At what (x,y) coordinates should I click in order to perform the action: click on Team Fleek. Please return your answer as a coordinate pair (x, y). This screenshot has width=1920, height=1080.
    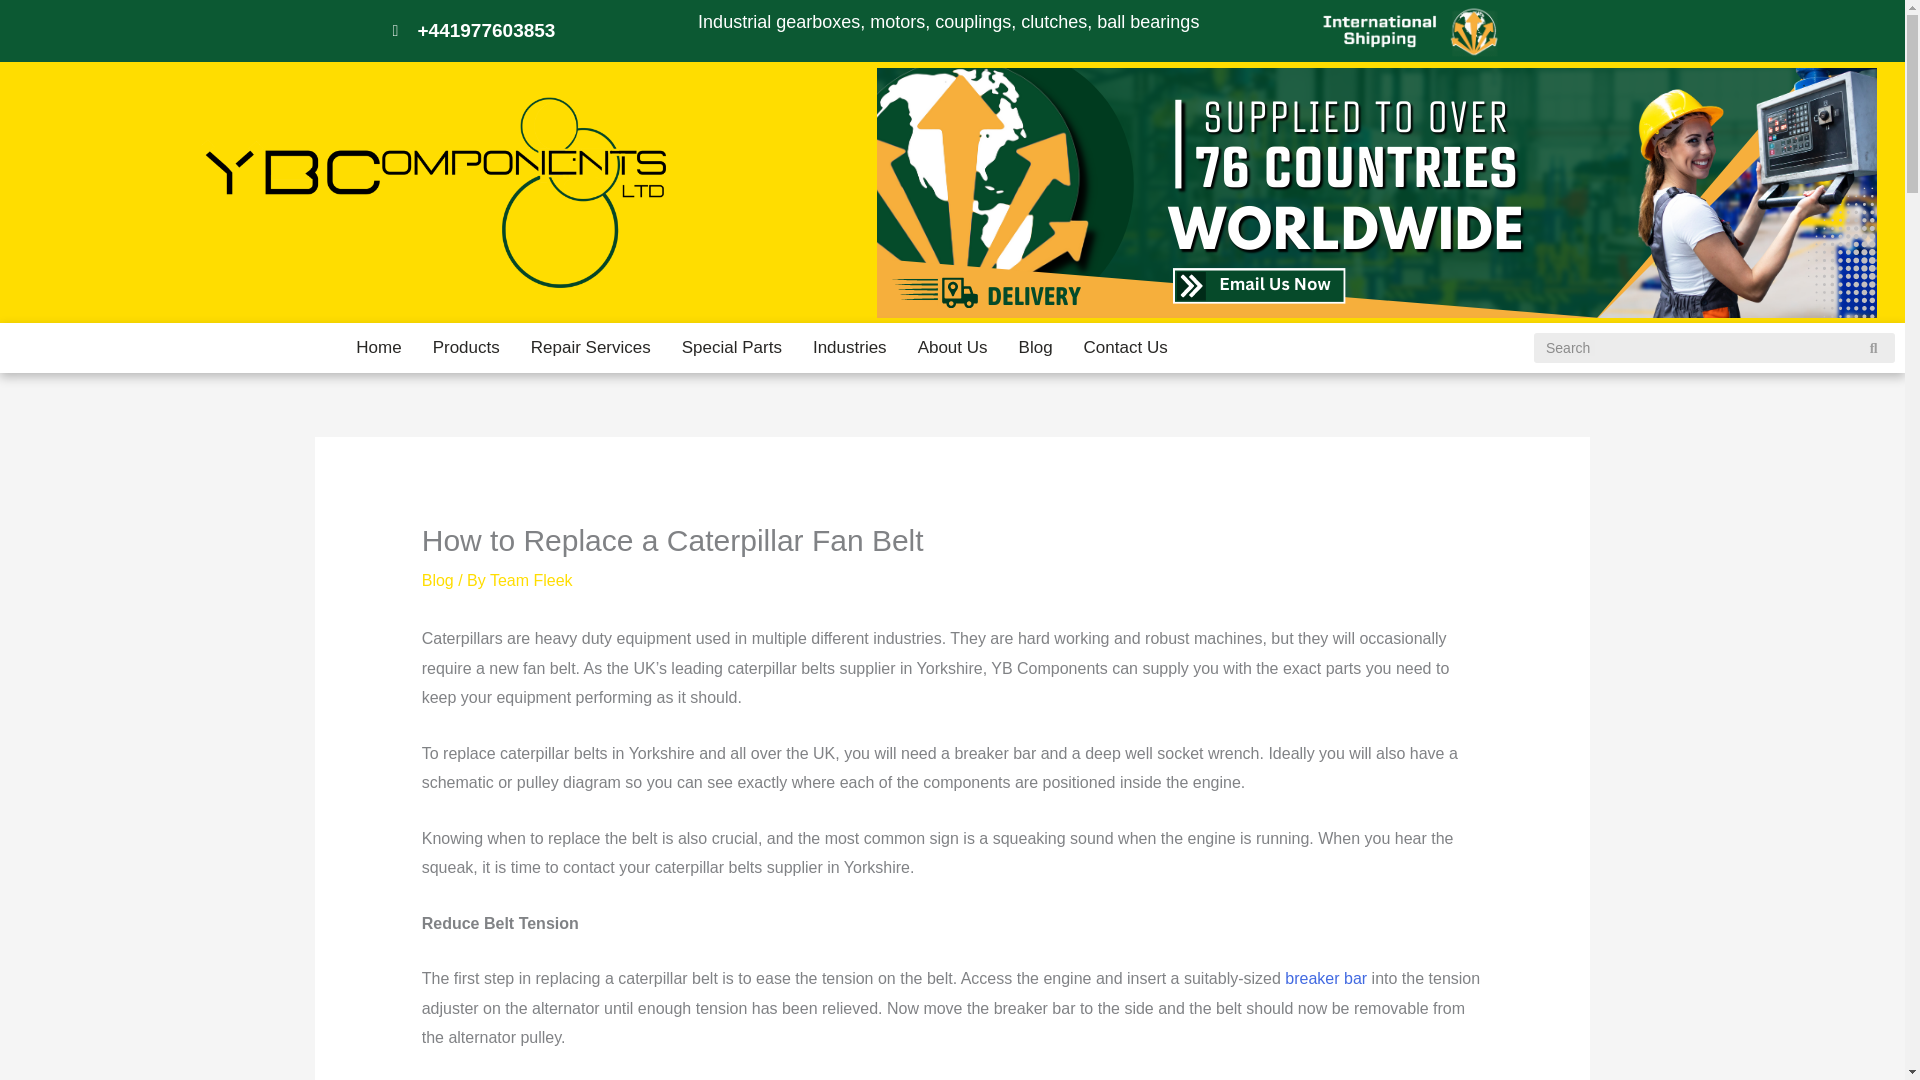
    Looking at the image, I should click on (530, 580).